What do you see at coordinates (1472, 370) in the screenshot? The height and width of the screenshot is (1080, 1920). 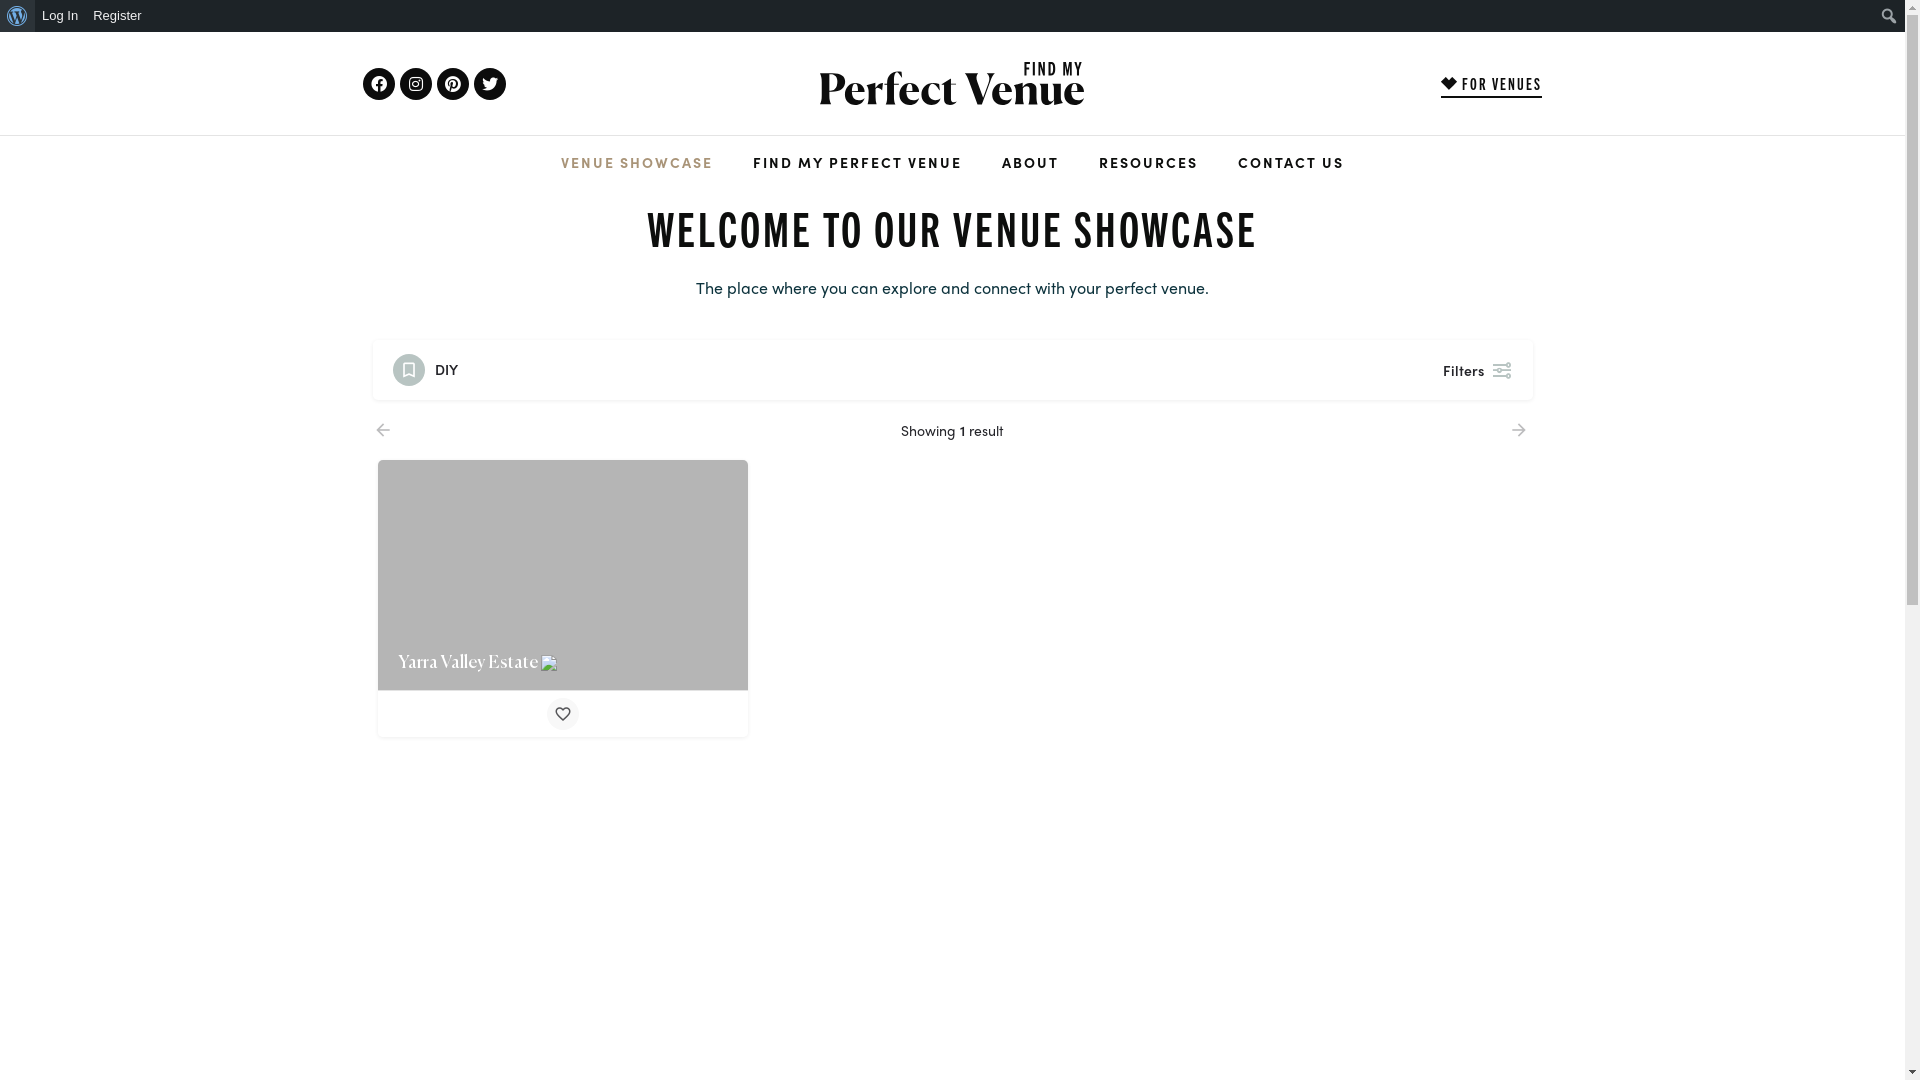 I see `Filters` at bounding box center [1472, 370].